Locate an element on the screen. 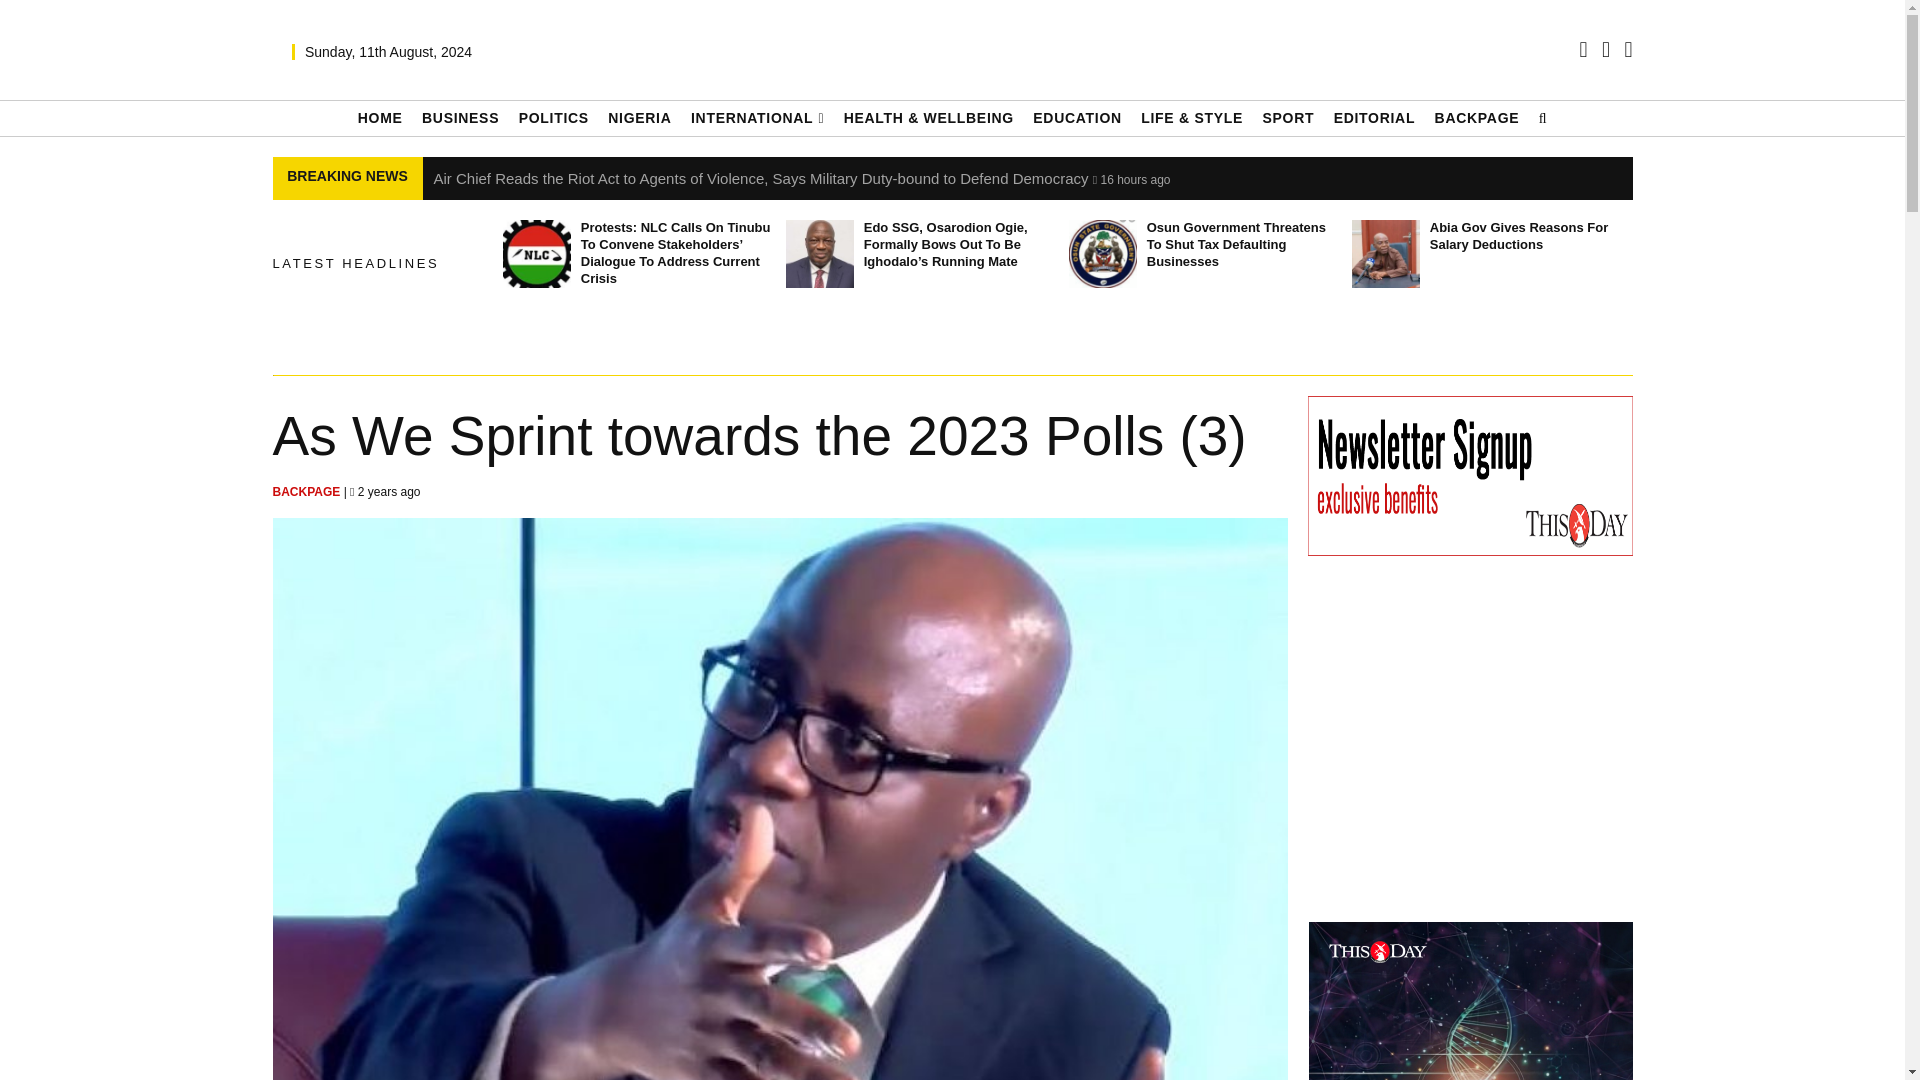 The width and height of the screenshot is (1920, 1080). SPORT is located at coordinates (1287, 118).